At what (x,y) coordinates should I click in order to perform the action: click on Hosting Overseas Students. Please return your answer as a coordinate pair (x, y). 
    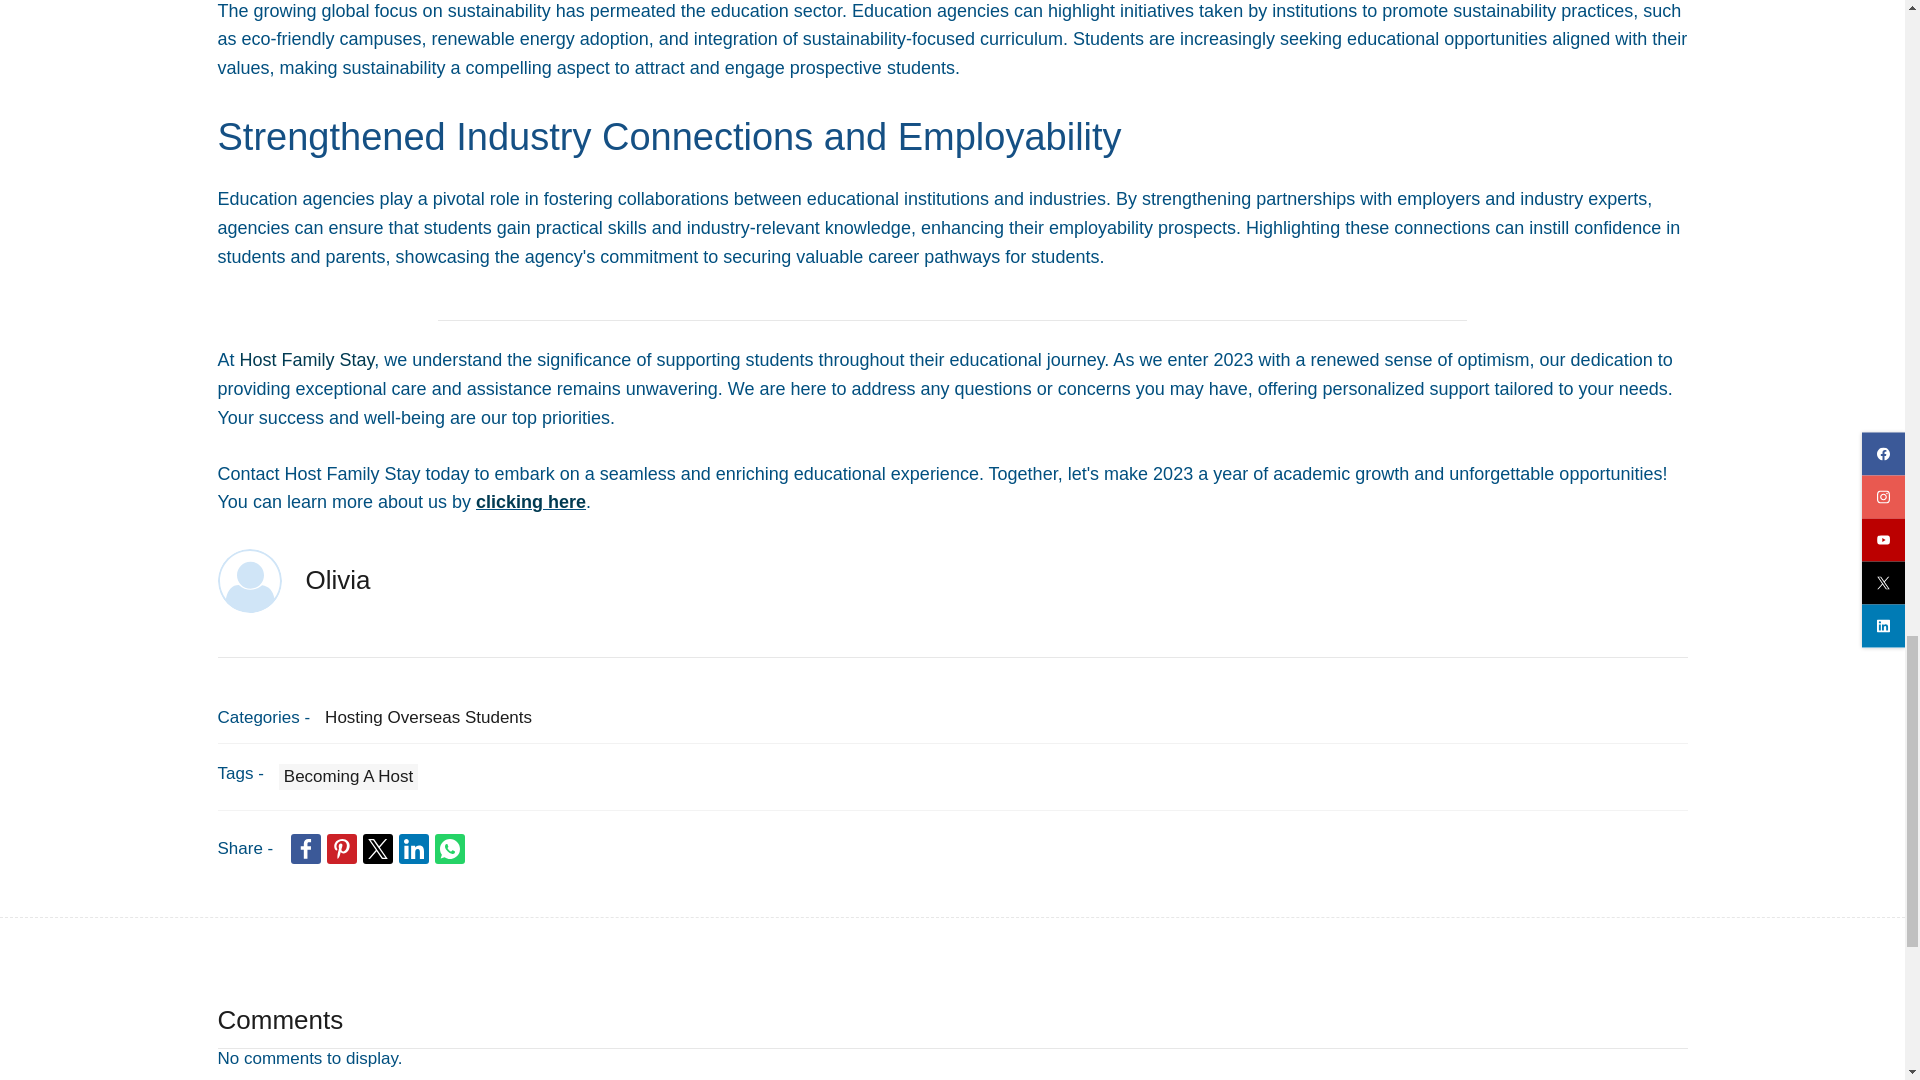
    Looking at the image, I should click on (428, 717).